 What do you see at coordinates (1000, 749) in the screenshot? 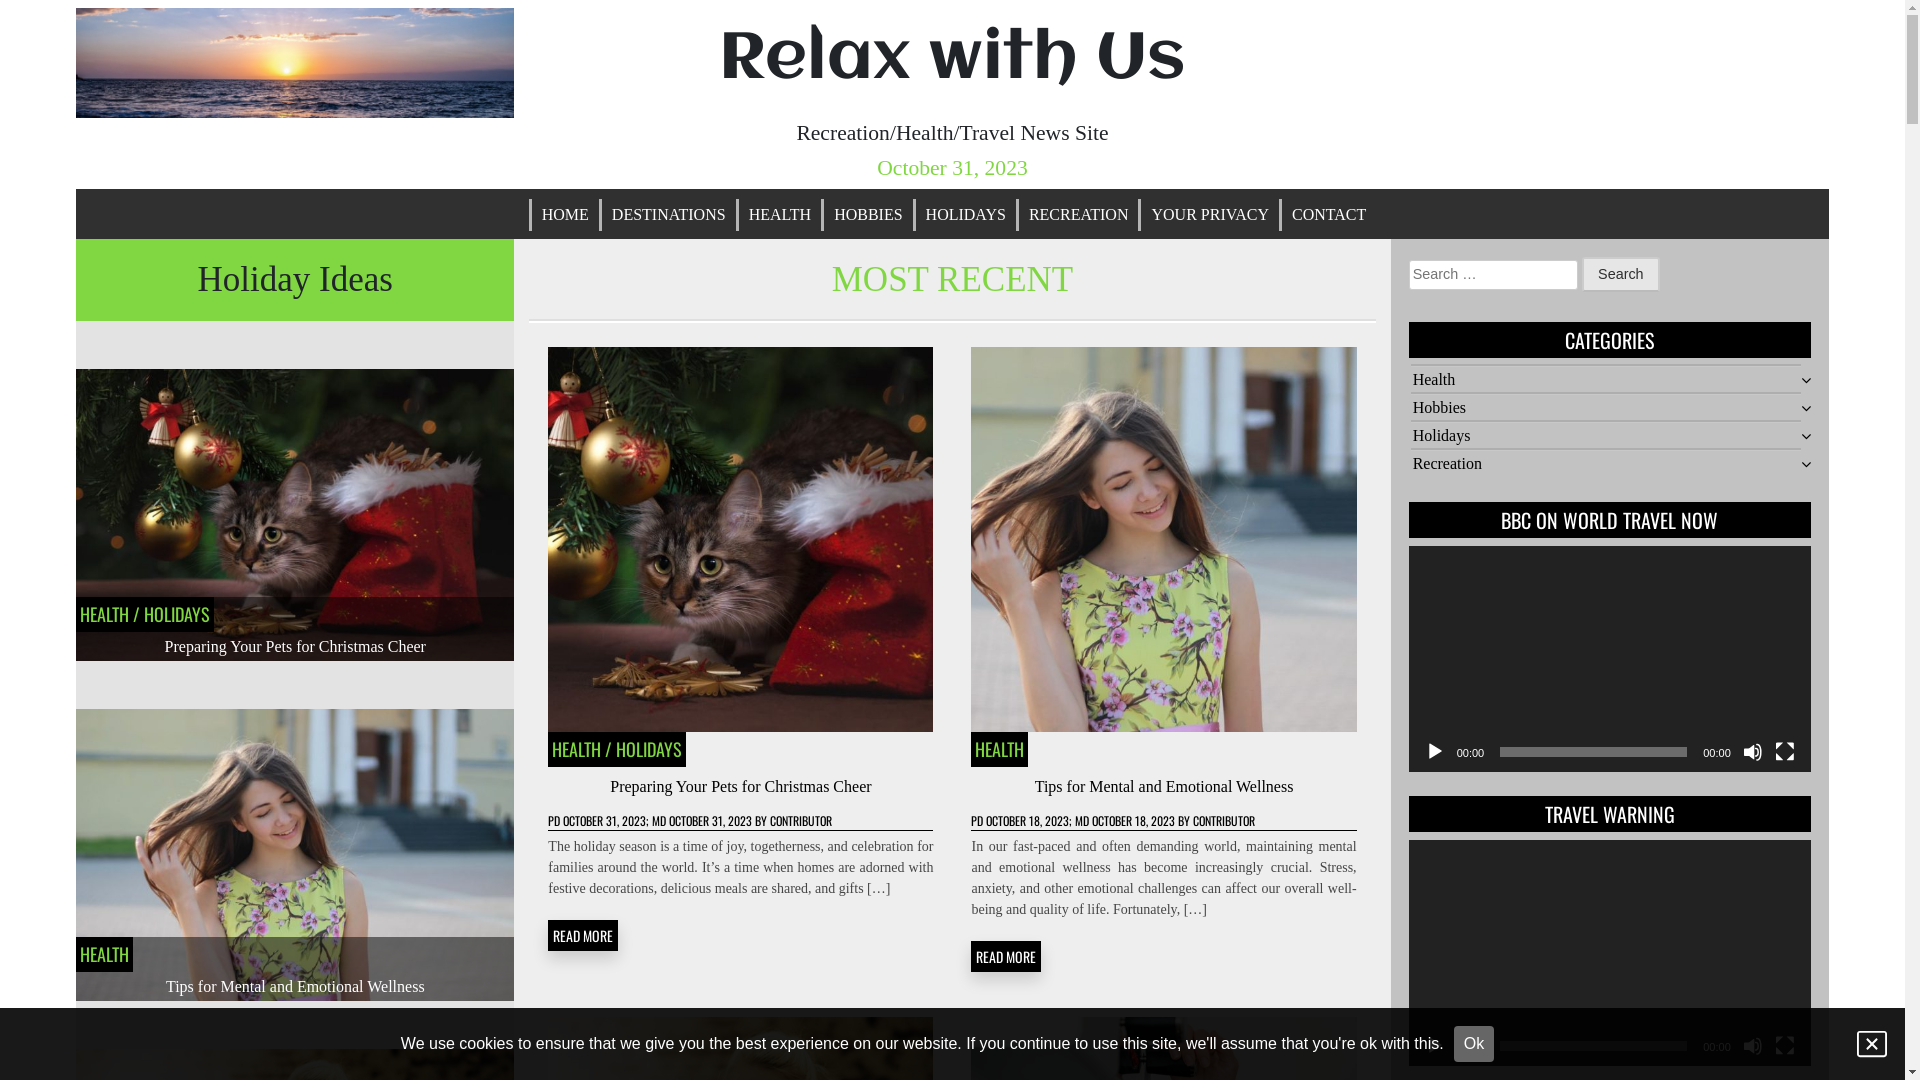
I see `HEALTH` at bounding box center [1000, 749].